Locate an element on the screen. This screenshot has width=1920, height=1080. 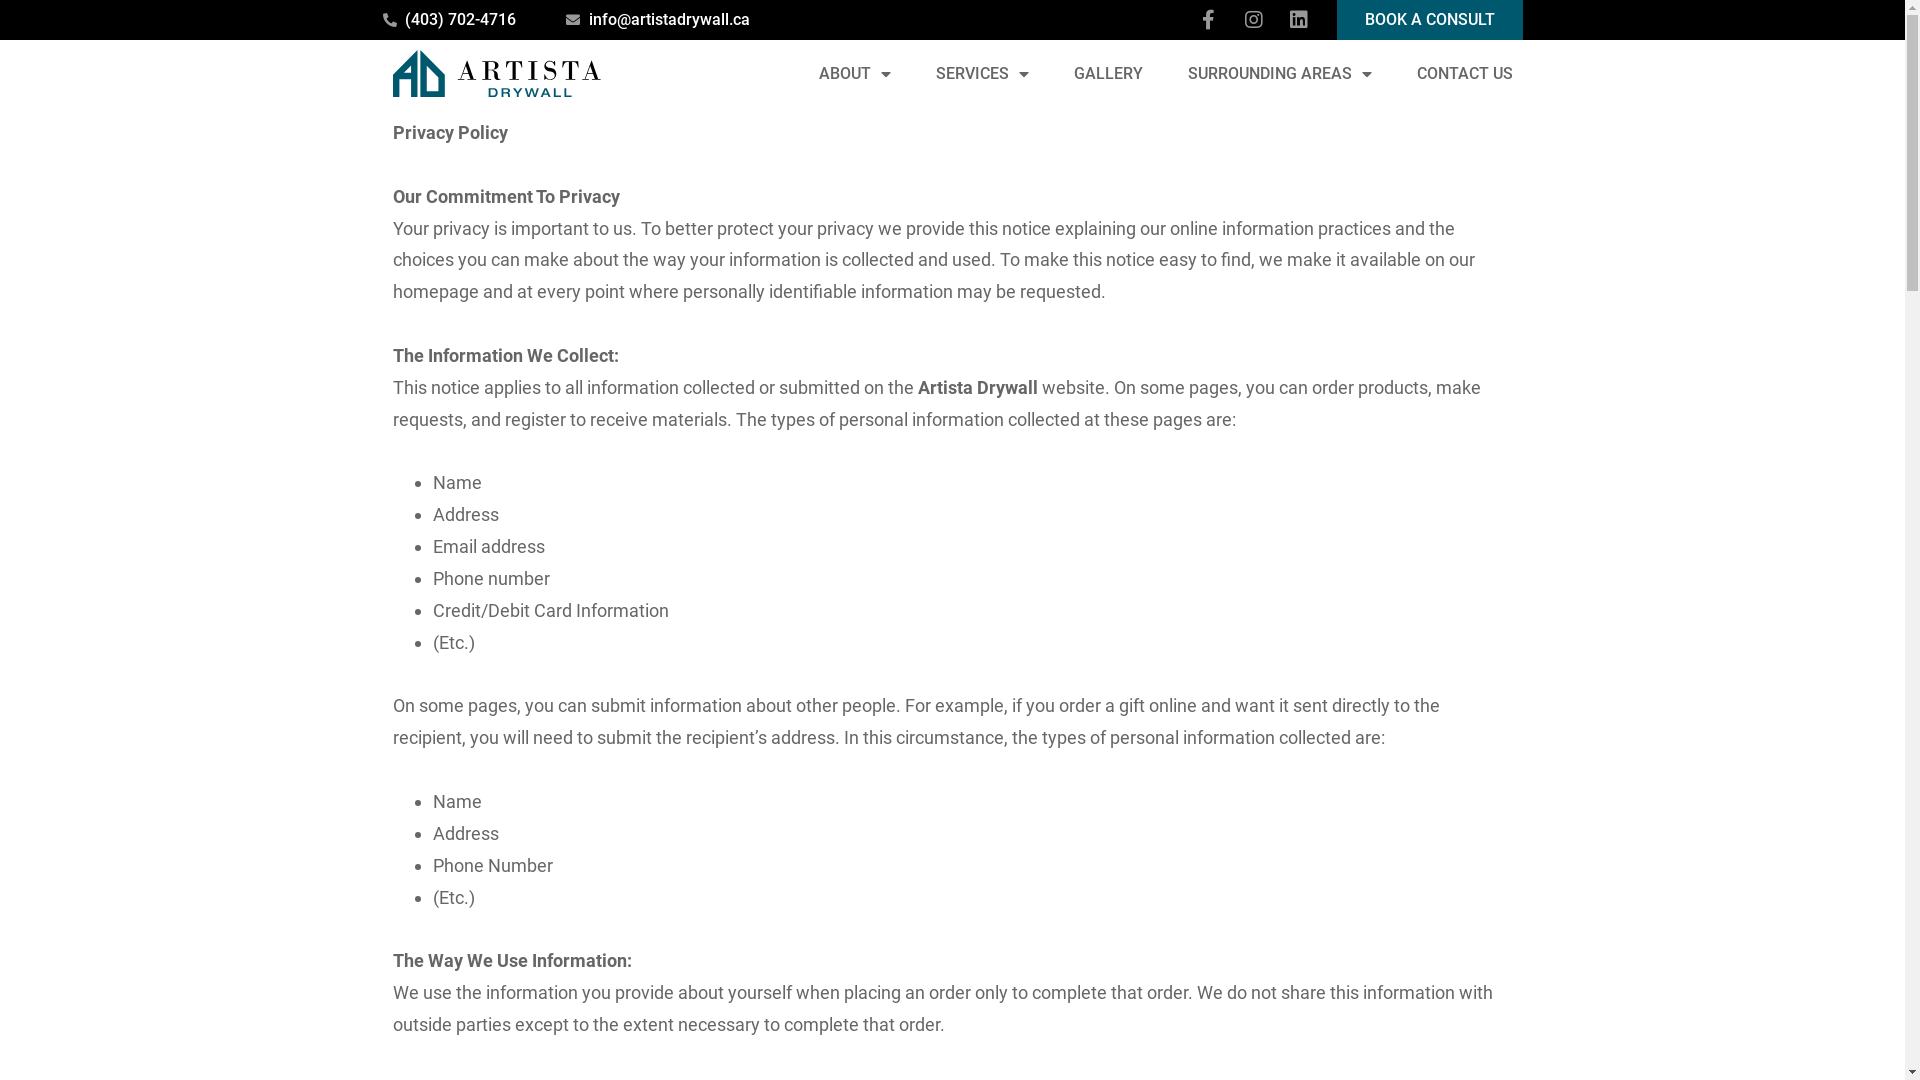
(403) 702-4716 is located at coordinates (449, 20).